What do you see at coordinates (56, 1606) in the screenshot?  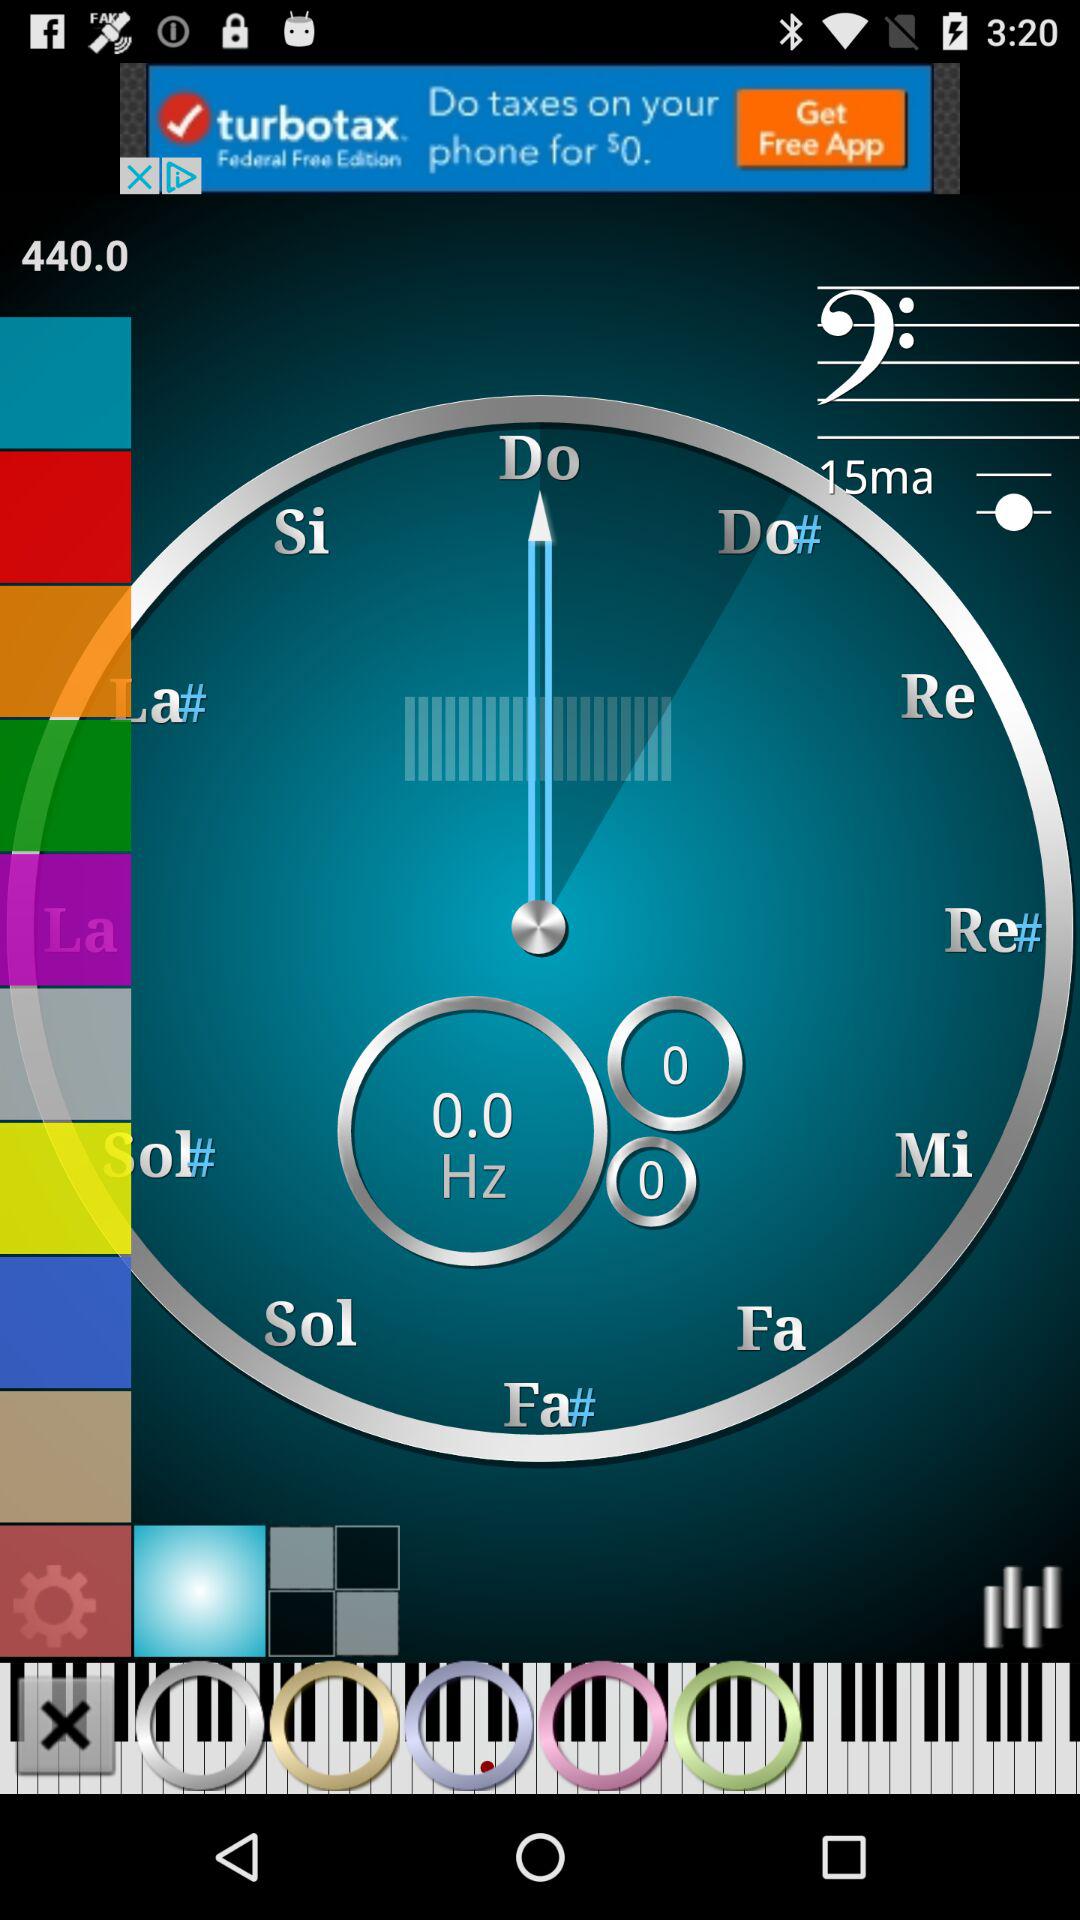 I see `toggle more setting` at bounding box center [56, 1606].